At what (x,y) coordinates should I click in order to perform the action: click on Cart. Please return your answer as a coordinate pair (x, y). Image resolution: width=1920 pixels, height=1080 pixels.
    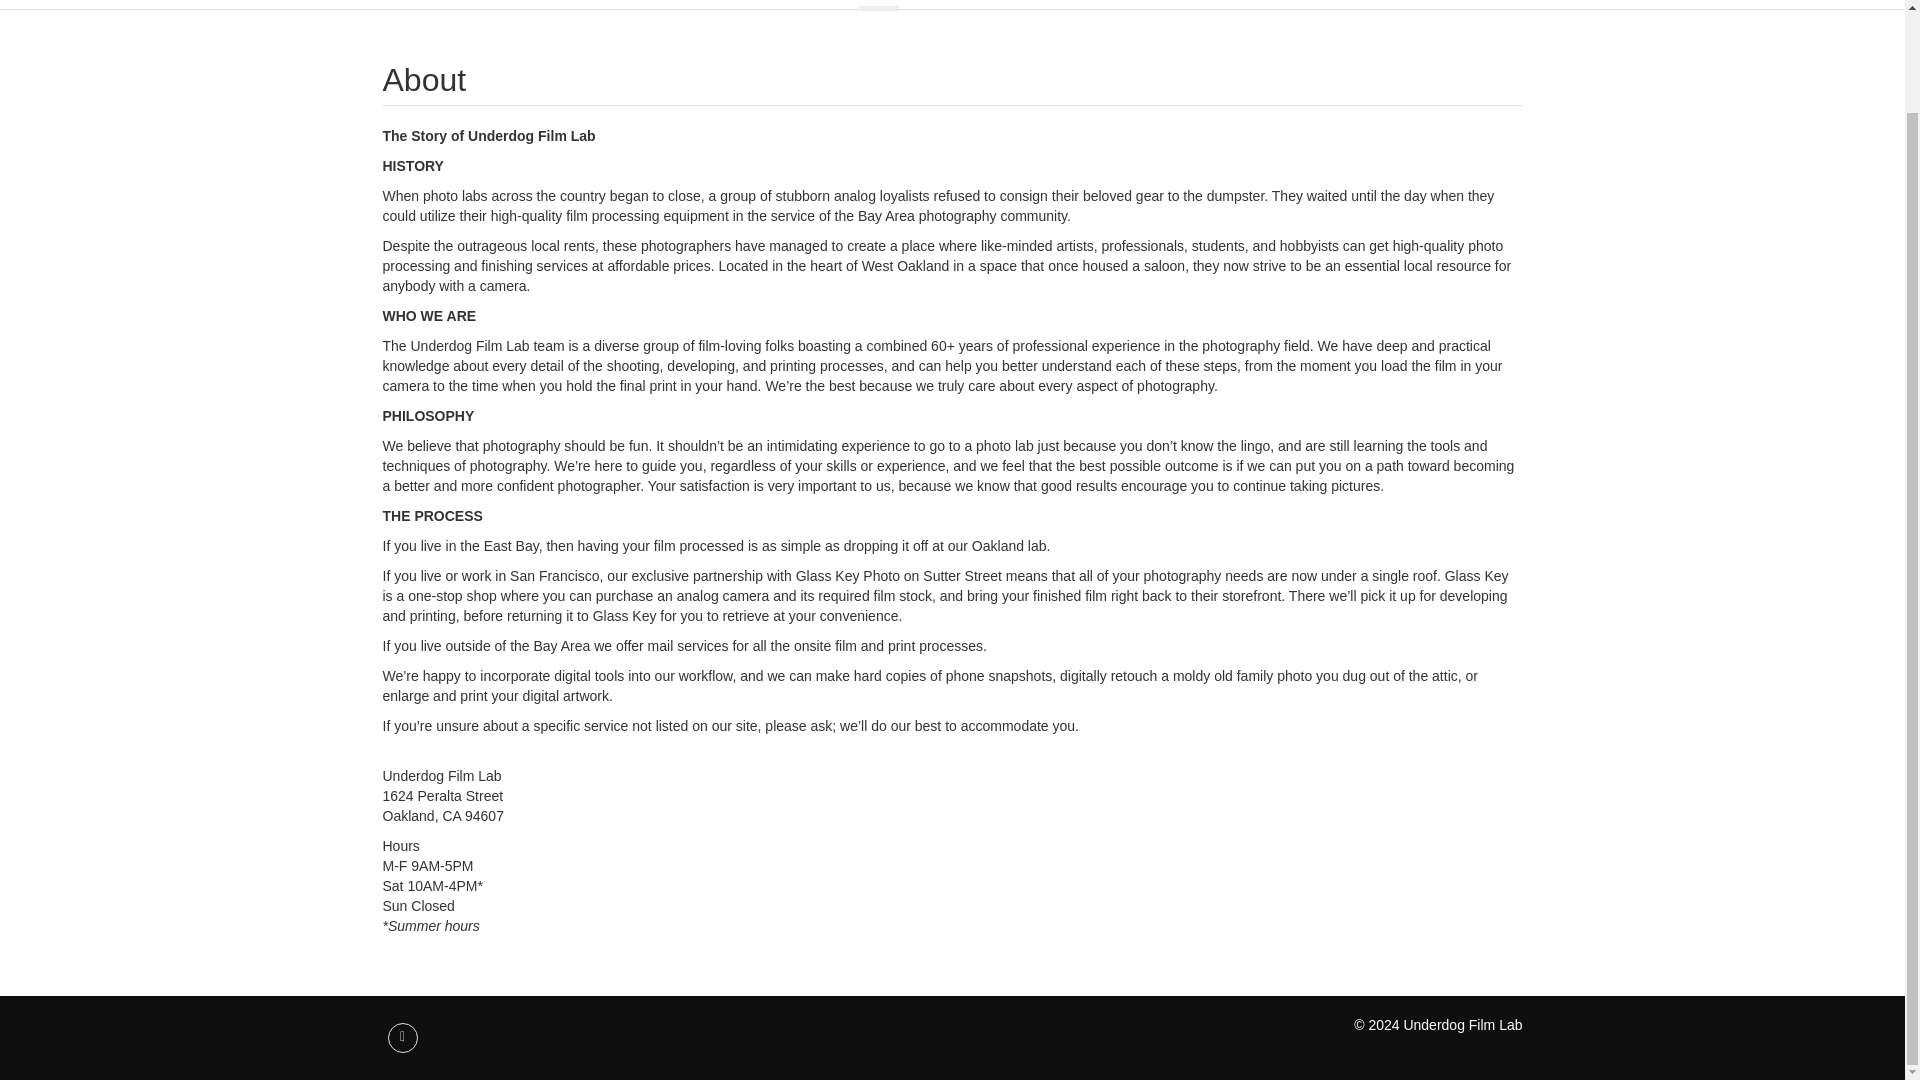
    Looking at the image, I should click on (1230, 3).